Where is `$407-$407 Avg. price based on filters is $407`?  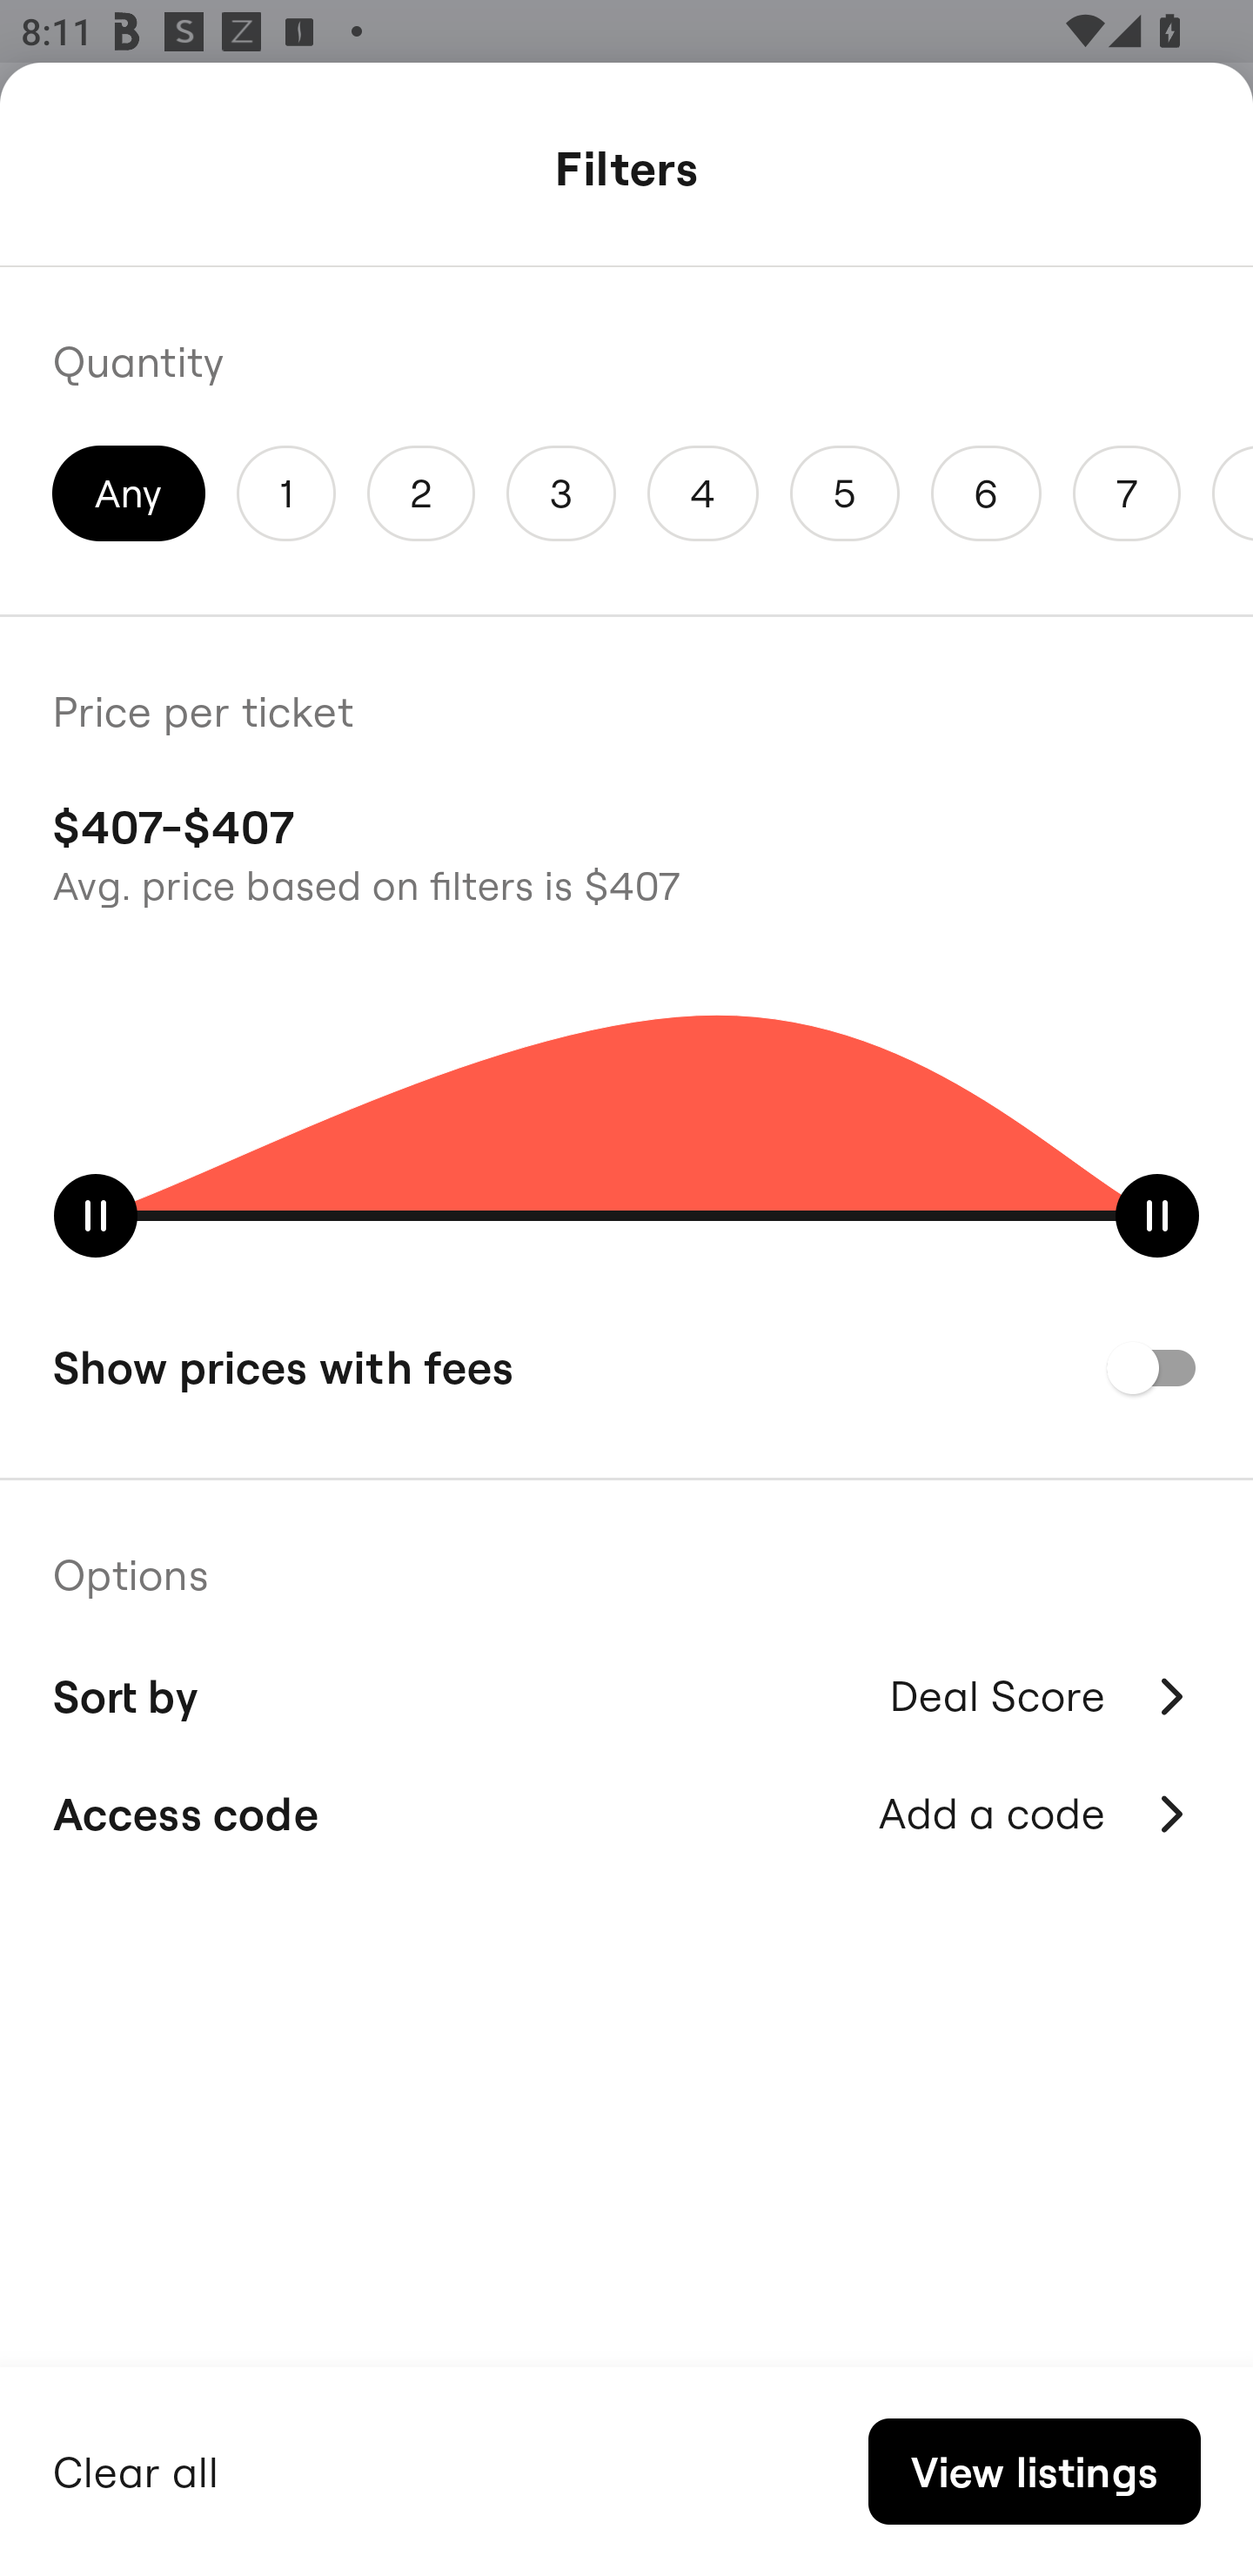 $407-$407 Avg. price based on filters is $407 is located at coordinates (626, 851).